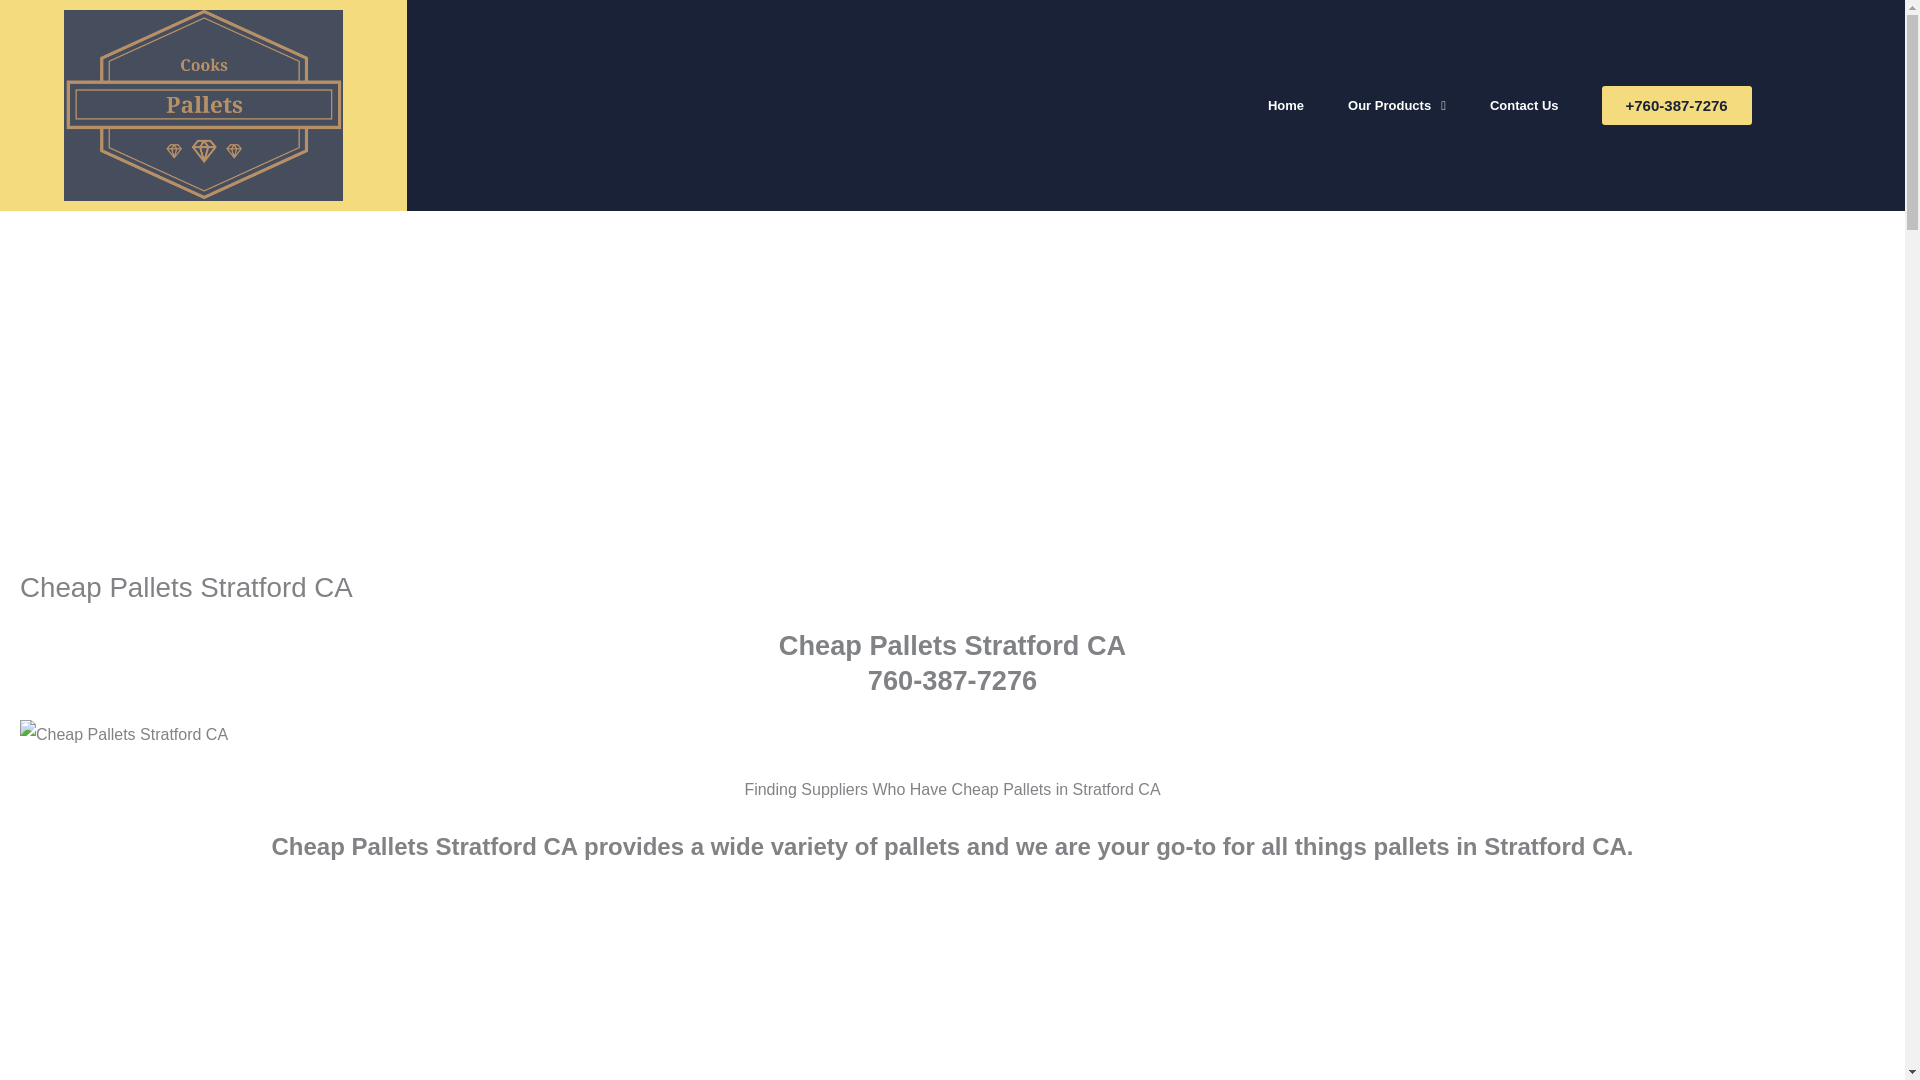 The image size is (1920, 1080). I want to click on pallet, so click(124, 734).